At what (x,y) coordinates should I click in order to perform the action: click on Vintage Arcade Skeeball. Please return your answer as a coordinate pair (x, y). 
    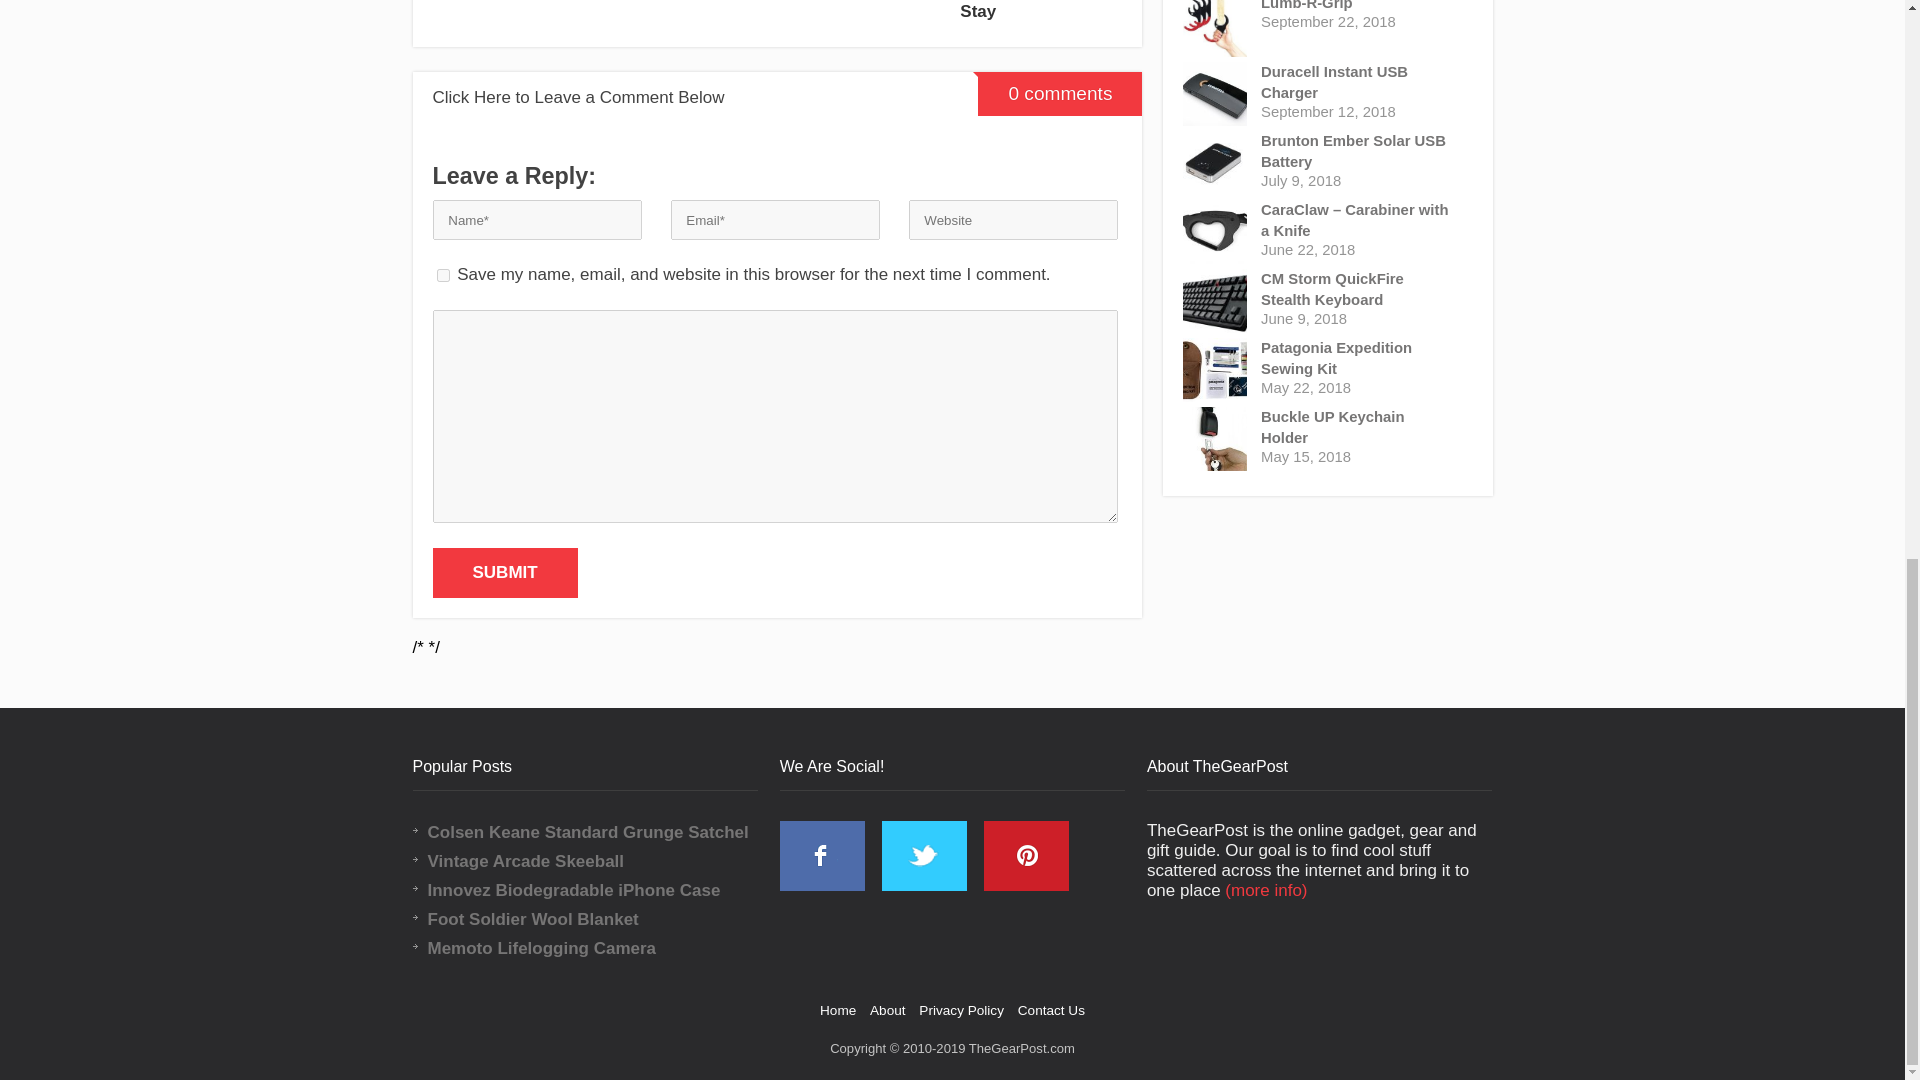
    Looking at the image, I should click on (600, 861).